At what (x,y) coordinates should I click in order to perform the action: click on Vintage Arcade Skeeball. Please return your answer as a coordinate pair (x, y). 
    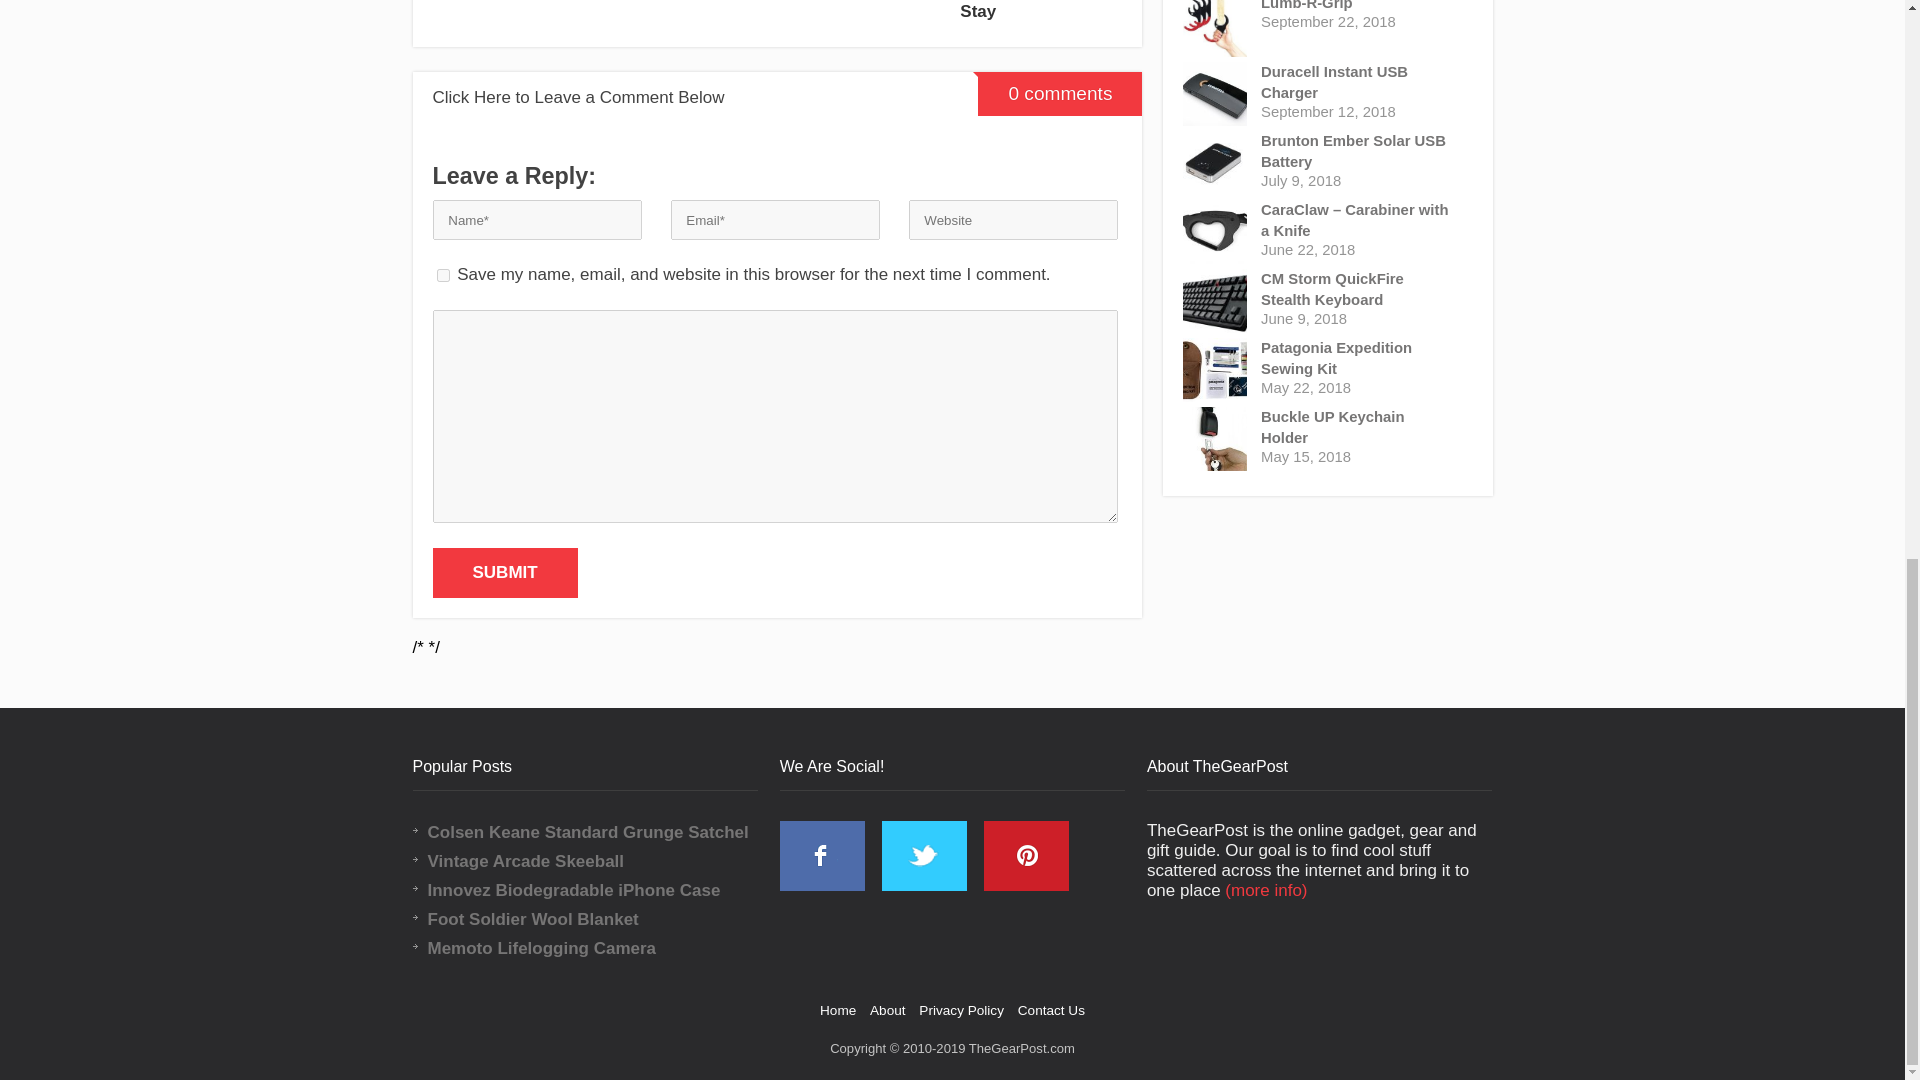
    Looking at the image, I should click on (600, 861).